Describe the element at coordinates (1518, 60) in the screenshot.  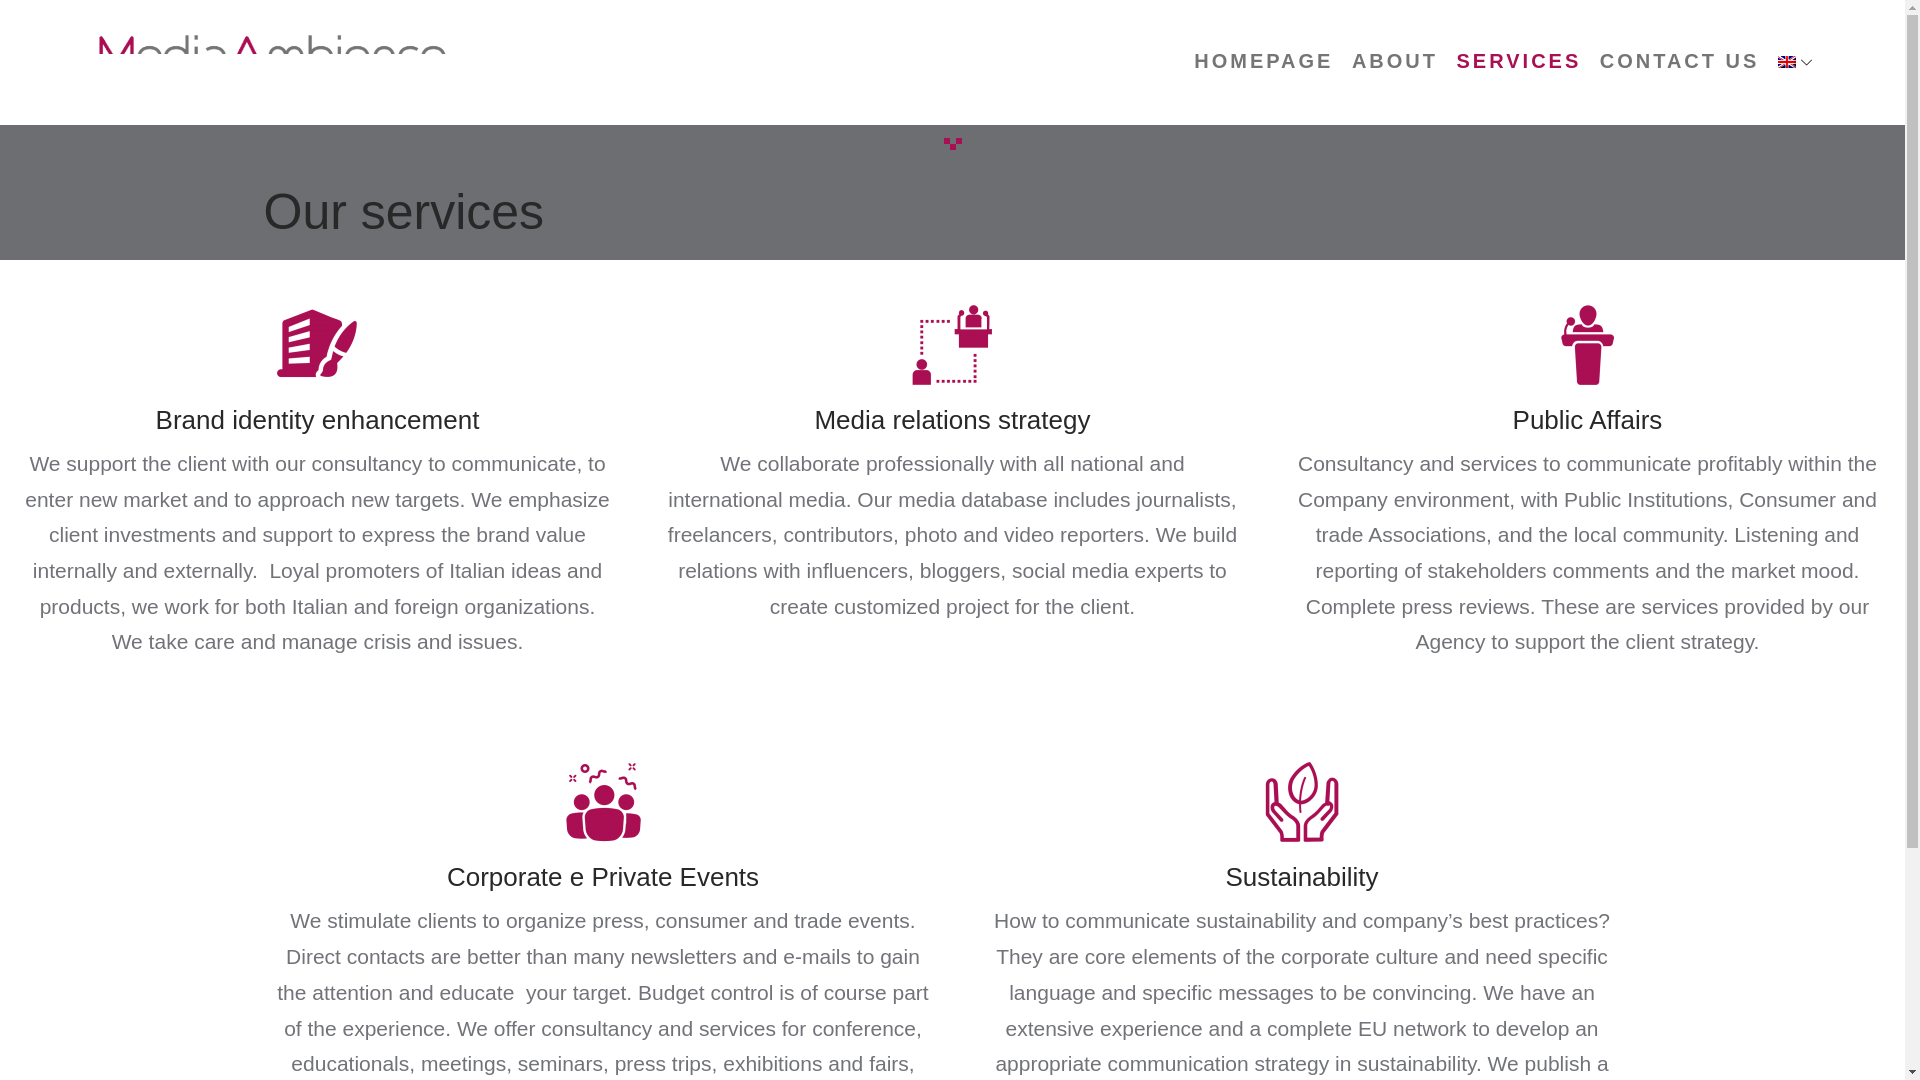
I see `SERVICES` at that location.